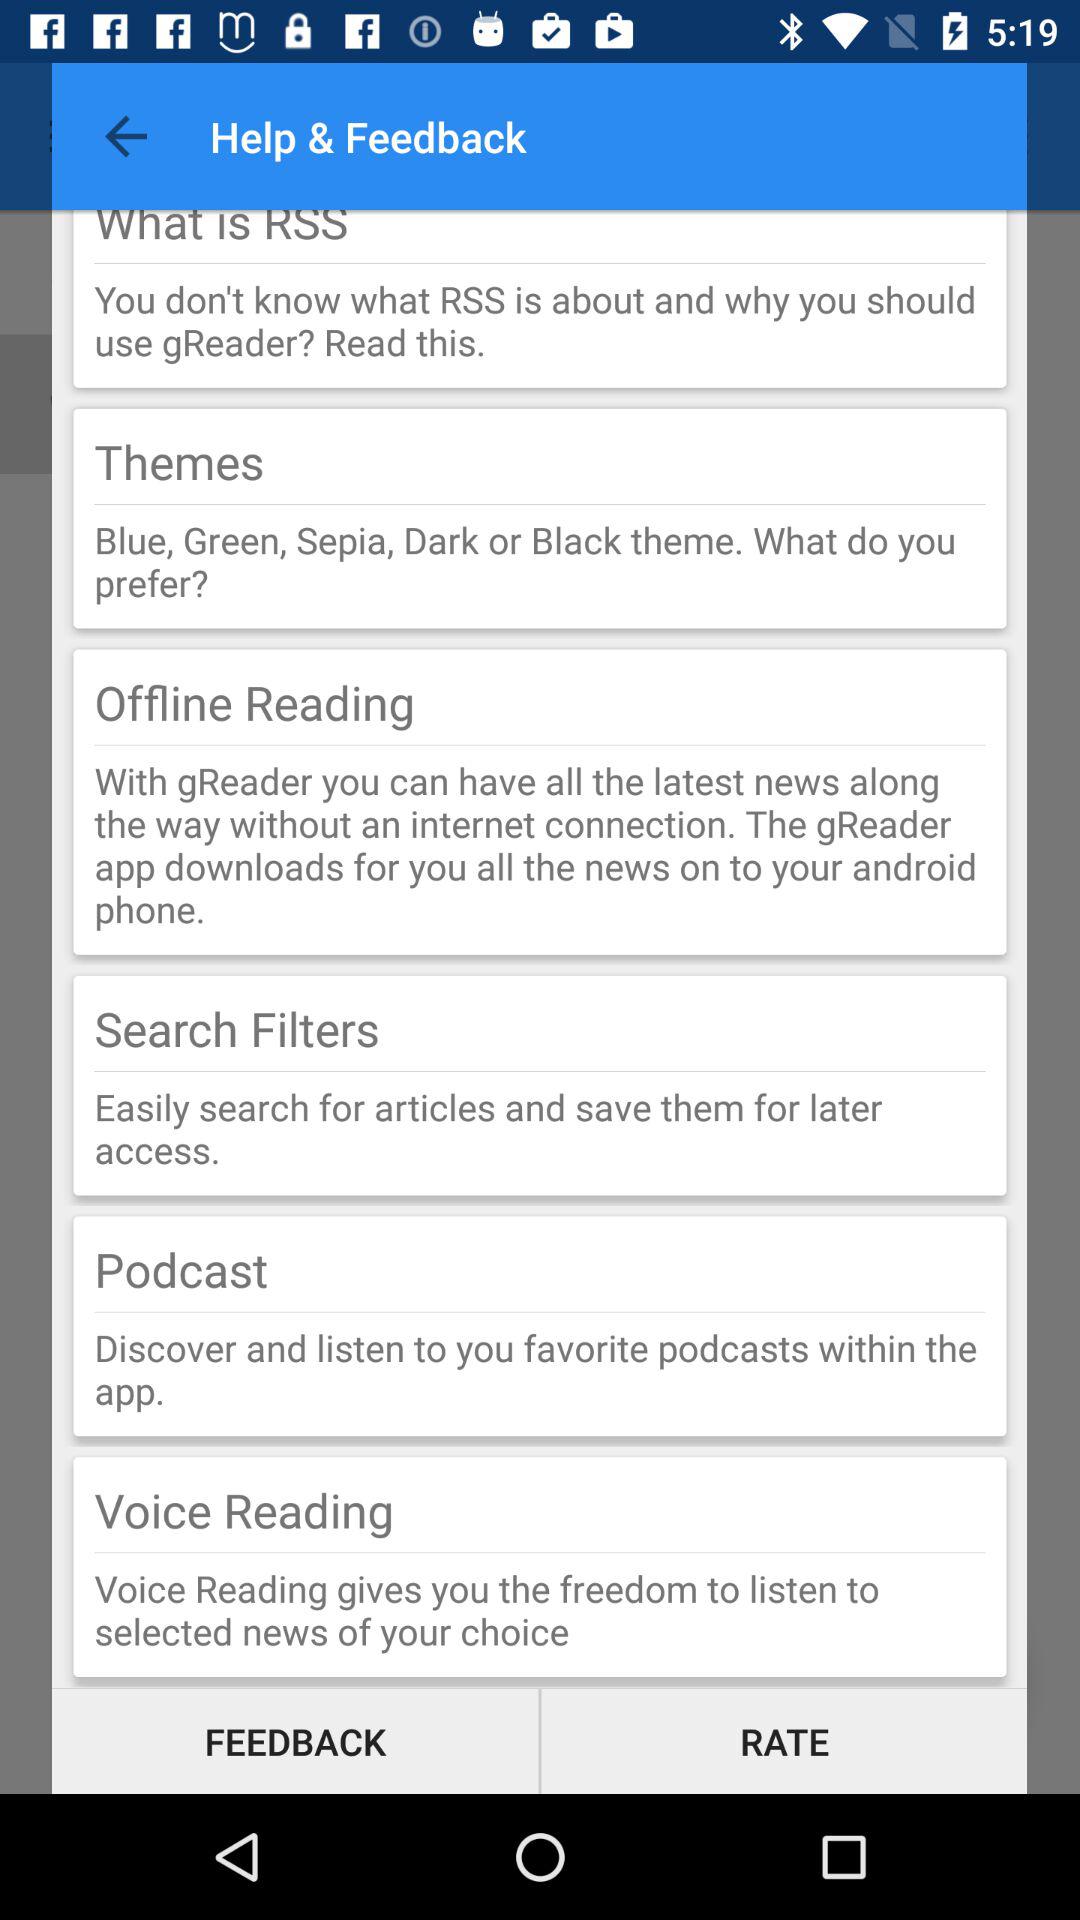 The height and width of the screenshot is (1920, 1080). Describe the element at coordinates (126, 136) in the screenshot. I see `turn off the item to the left of help & feedback` at that location.